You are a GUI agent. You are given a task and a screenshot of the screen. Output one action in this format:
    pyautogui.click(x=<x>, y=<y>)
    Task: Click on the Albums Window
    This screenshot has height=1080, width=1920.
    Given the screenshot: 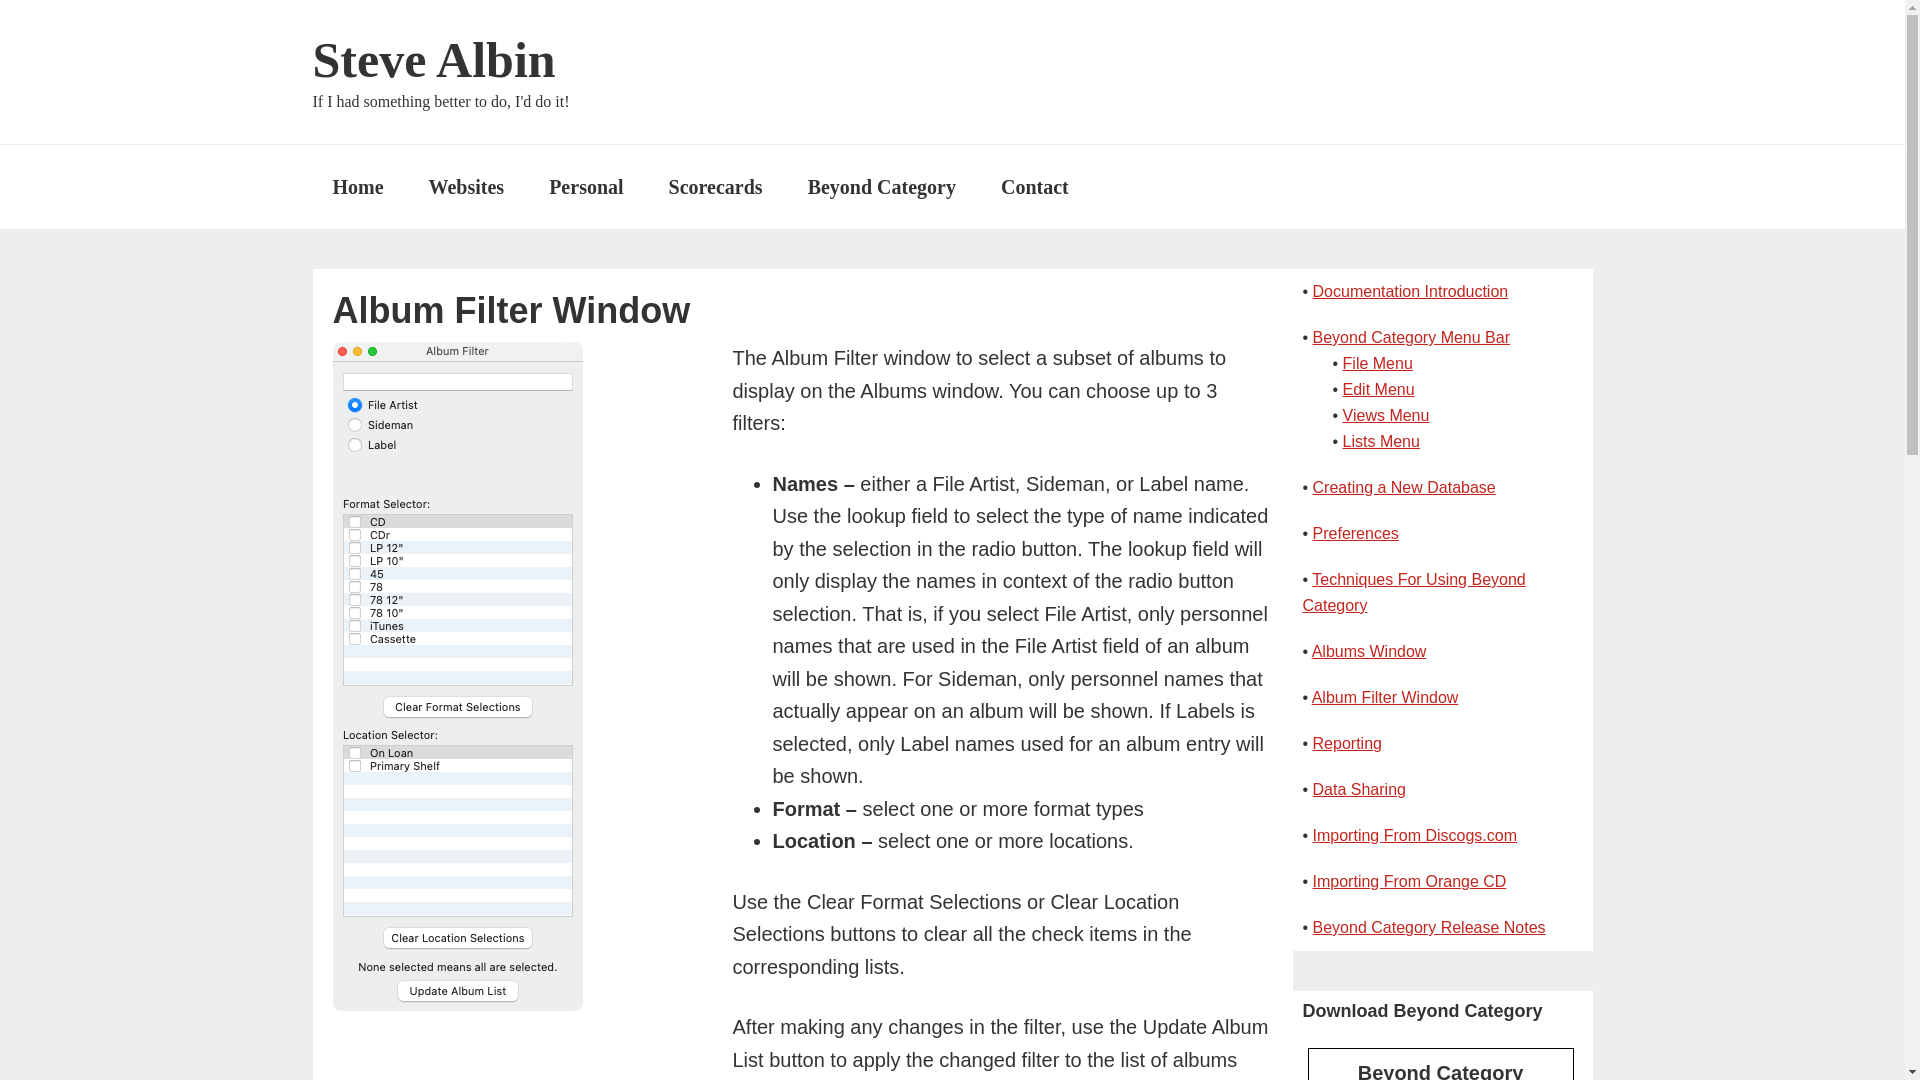 What is the action you would take?
    pyautogui.click(x=1368, y=650)
    